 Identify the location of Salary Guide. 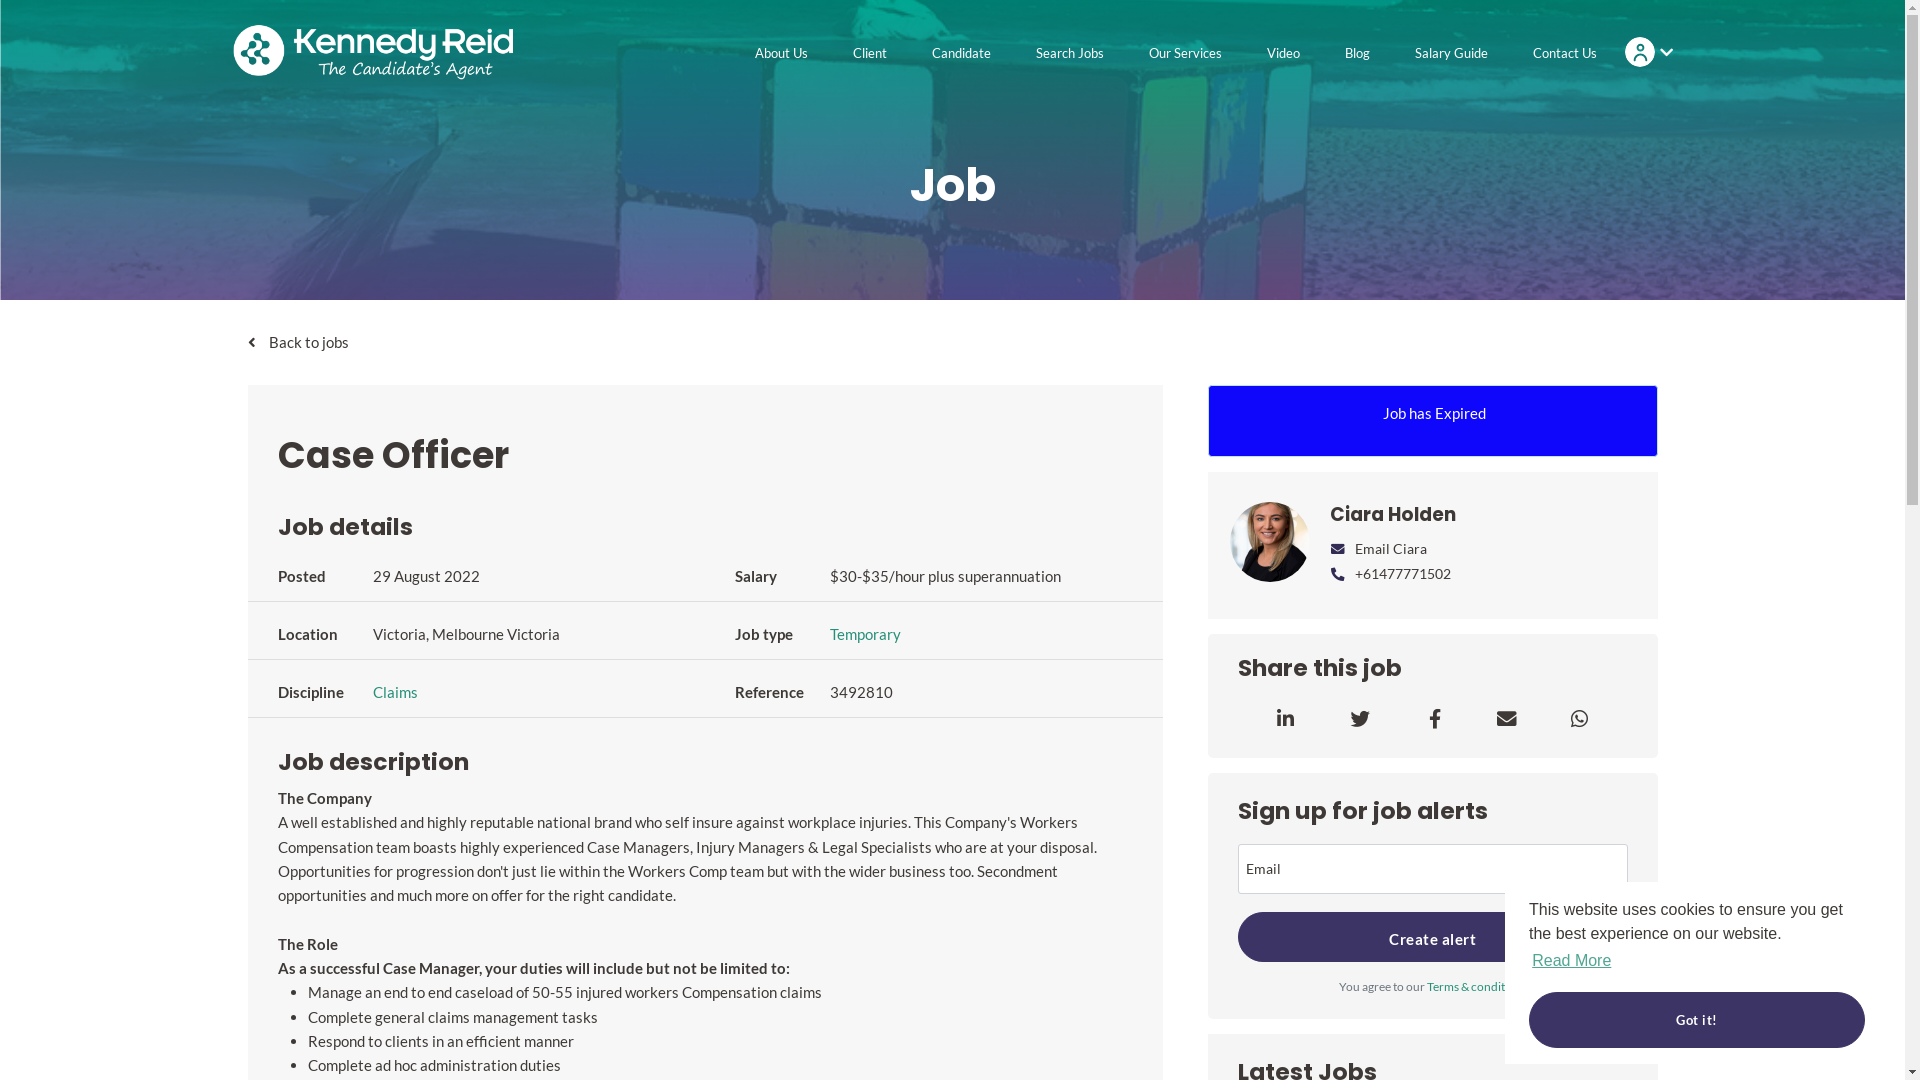
(1452, 53).